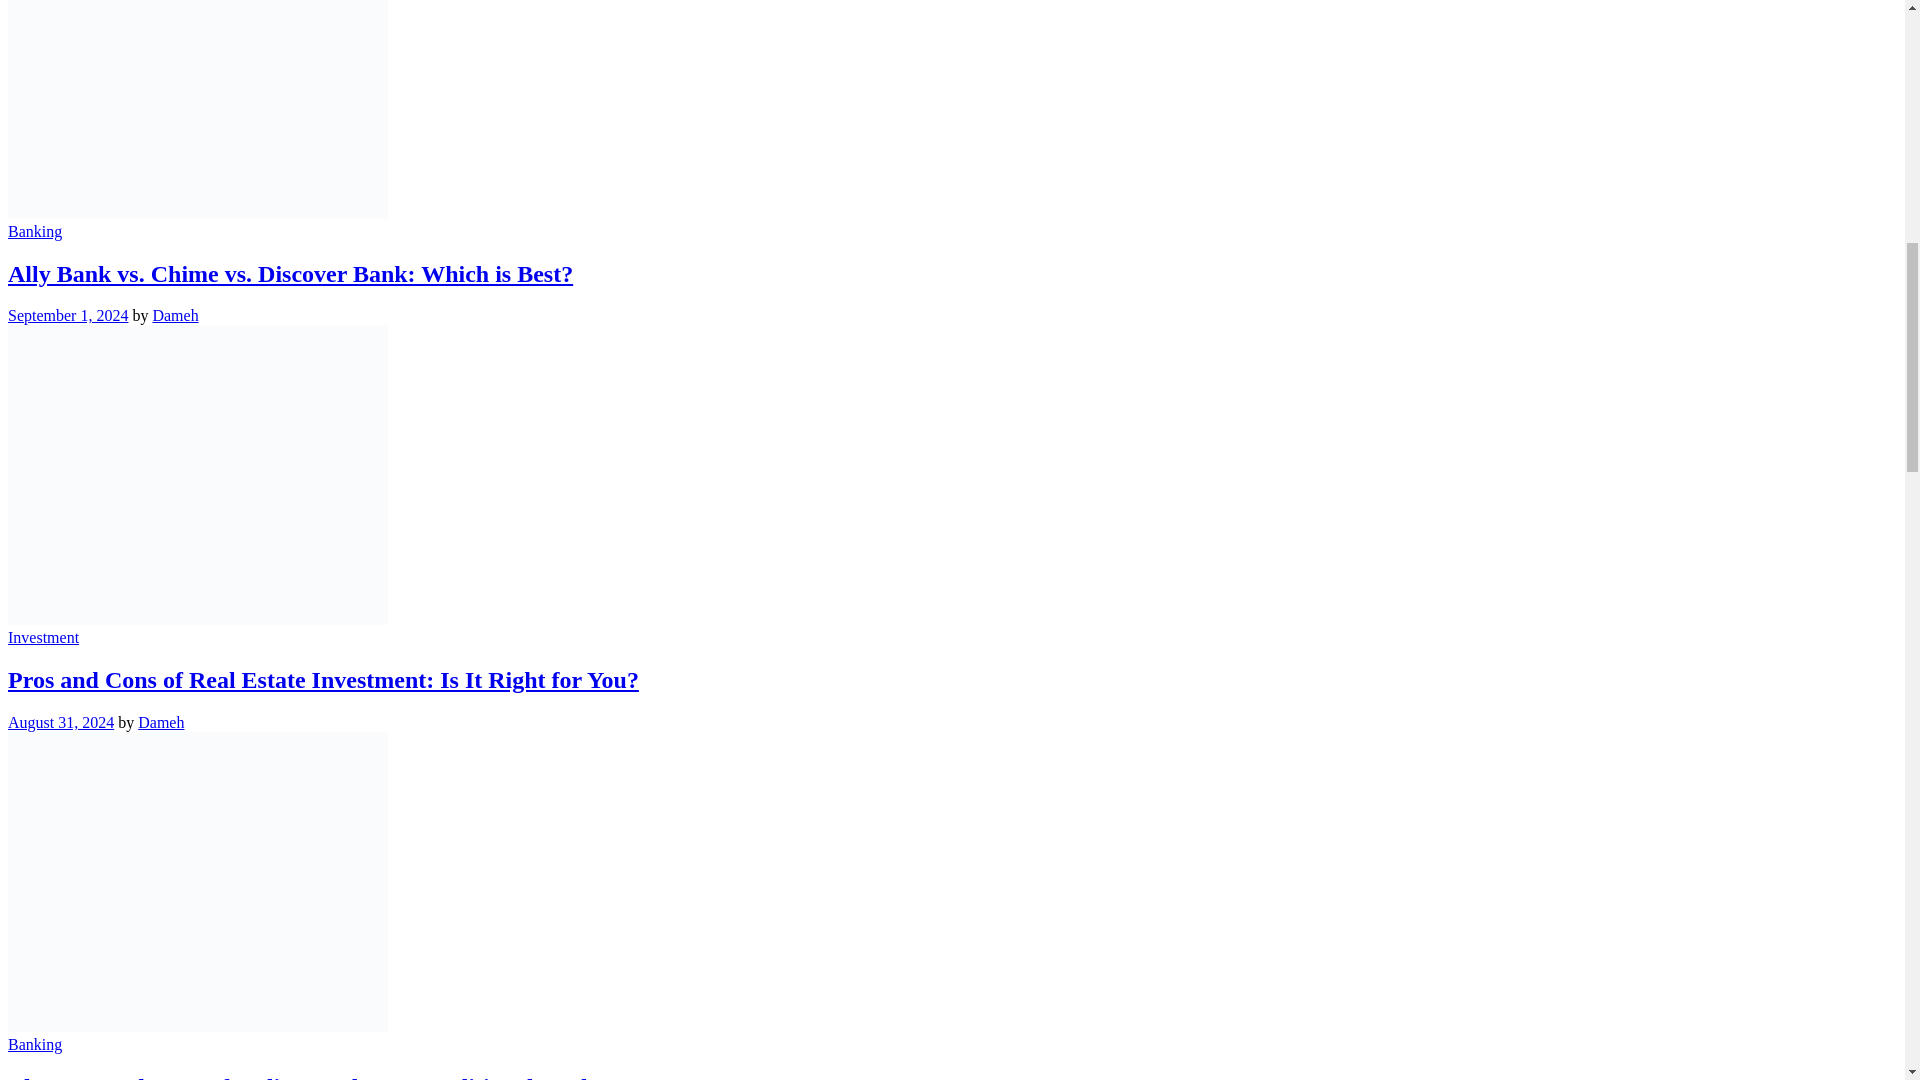  I want to click on Dameh, so click(161, 722).